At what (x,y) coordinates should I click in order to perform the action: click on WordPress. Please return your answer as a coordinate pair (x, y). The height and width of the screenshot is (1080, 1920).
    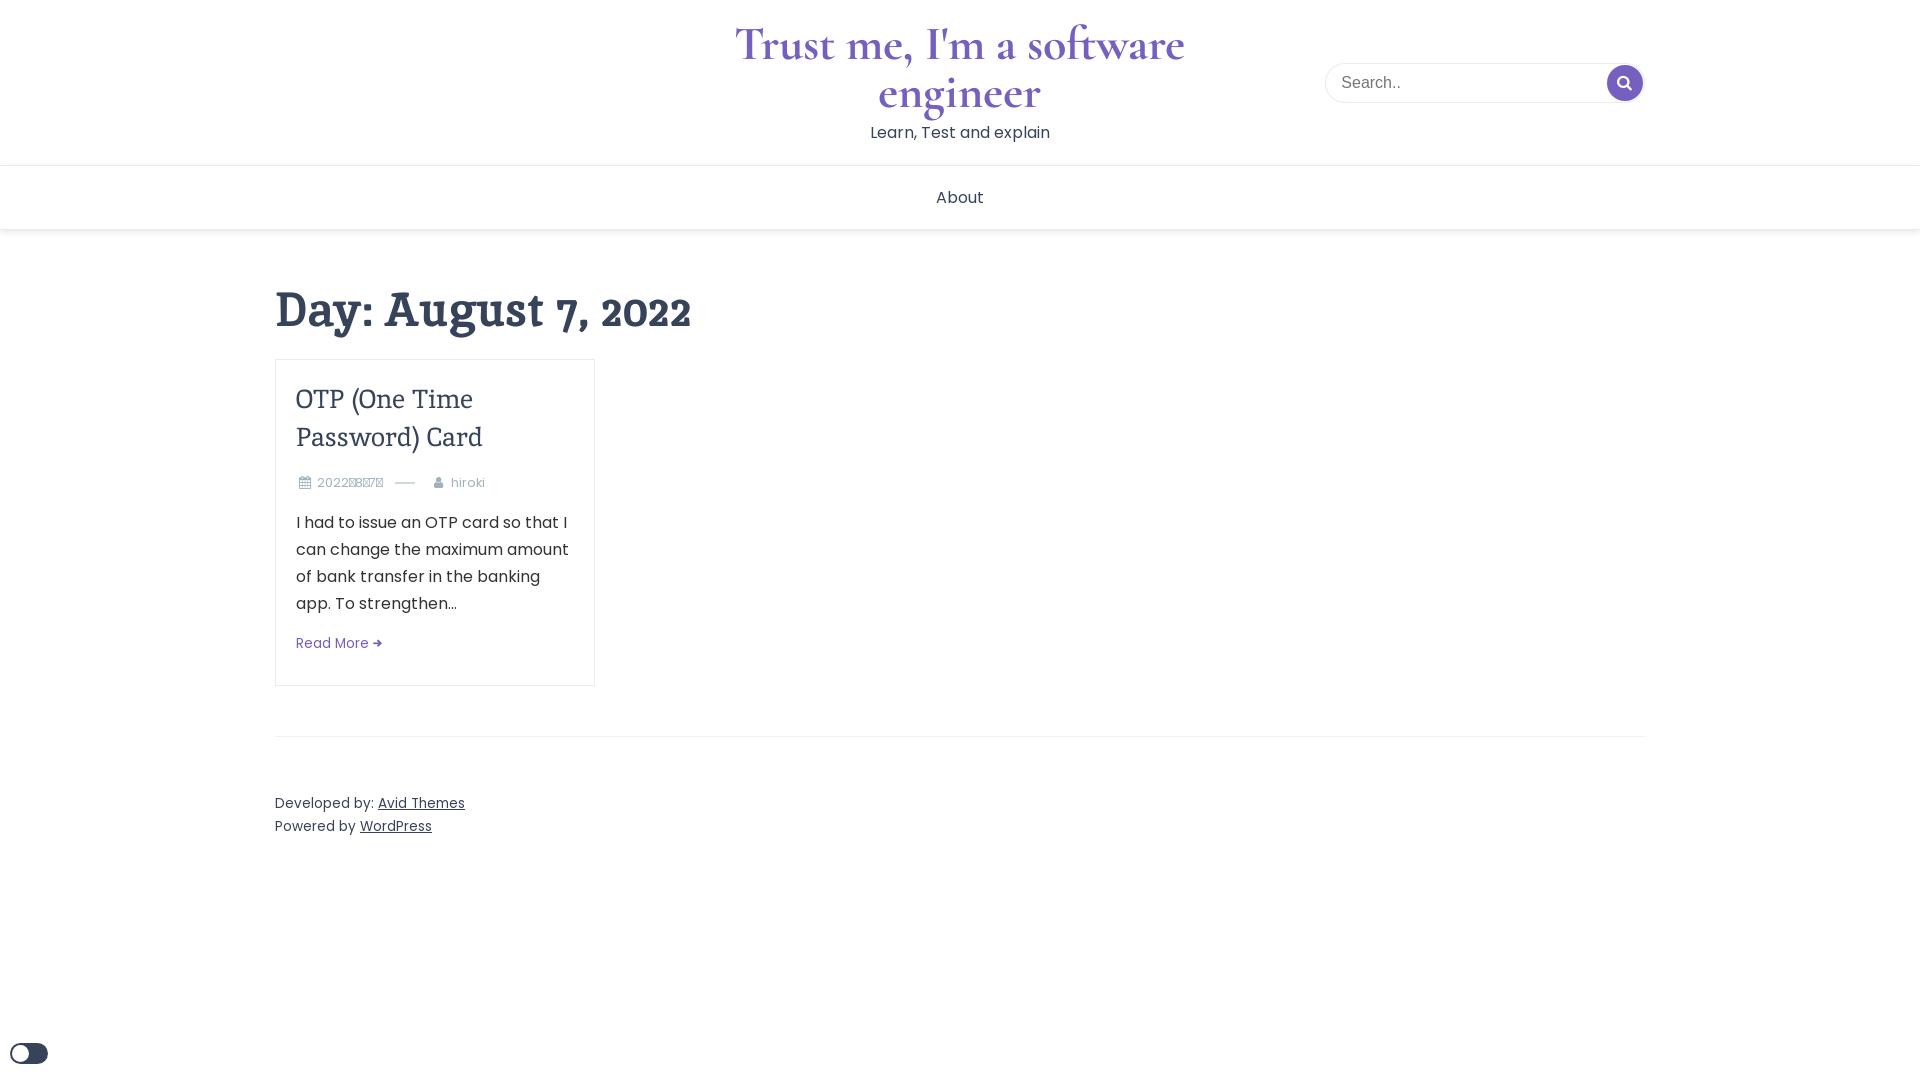
    Looking at the image, I should click on (396, 826).